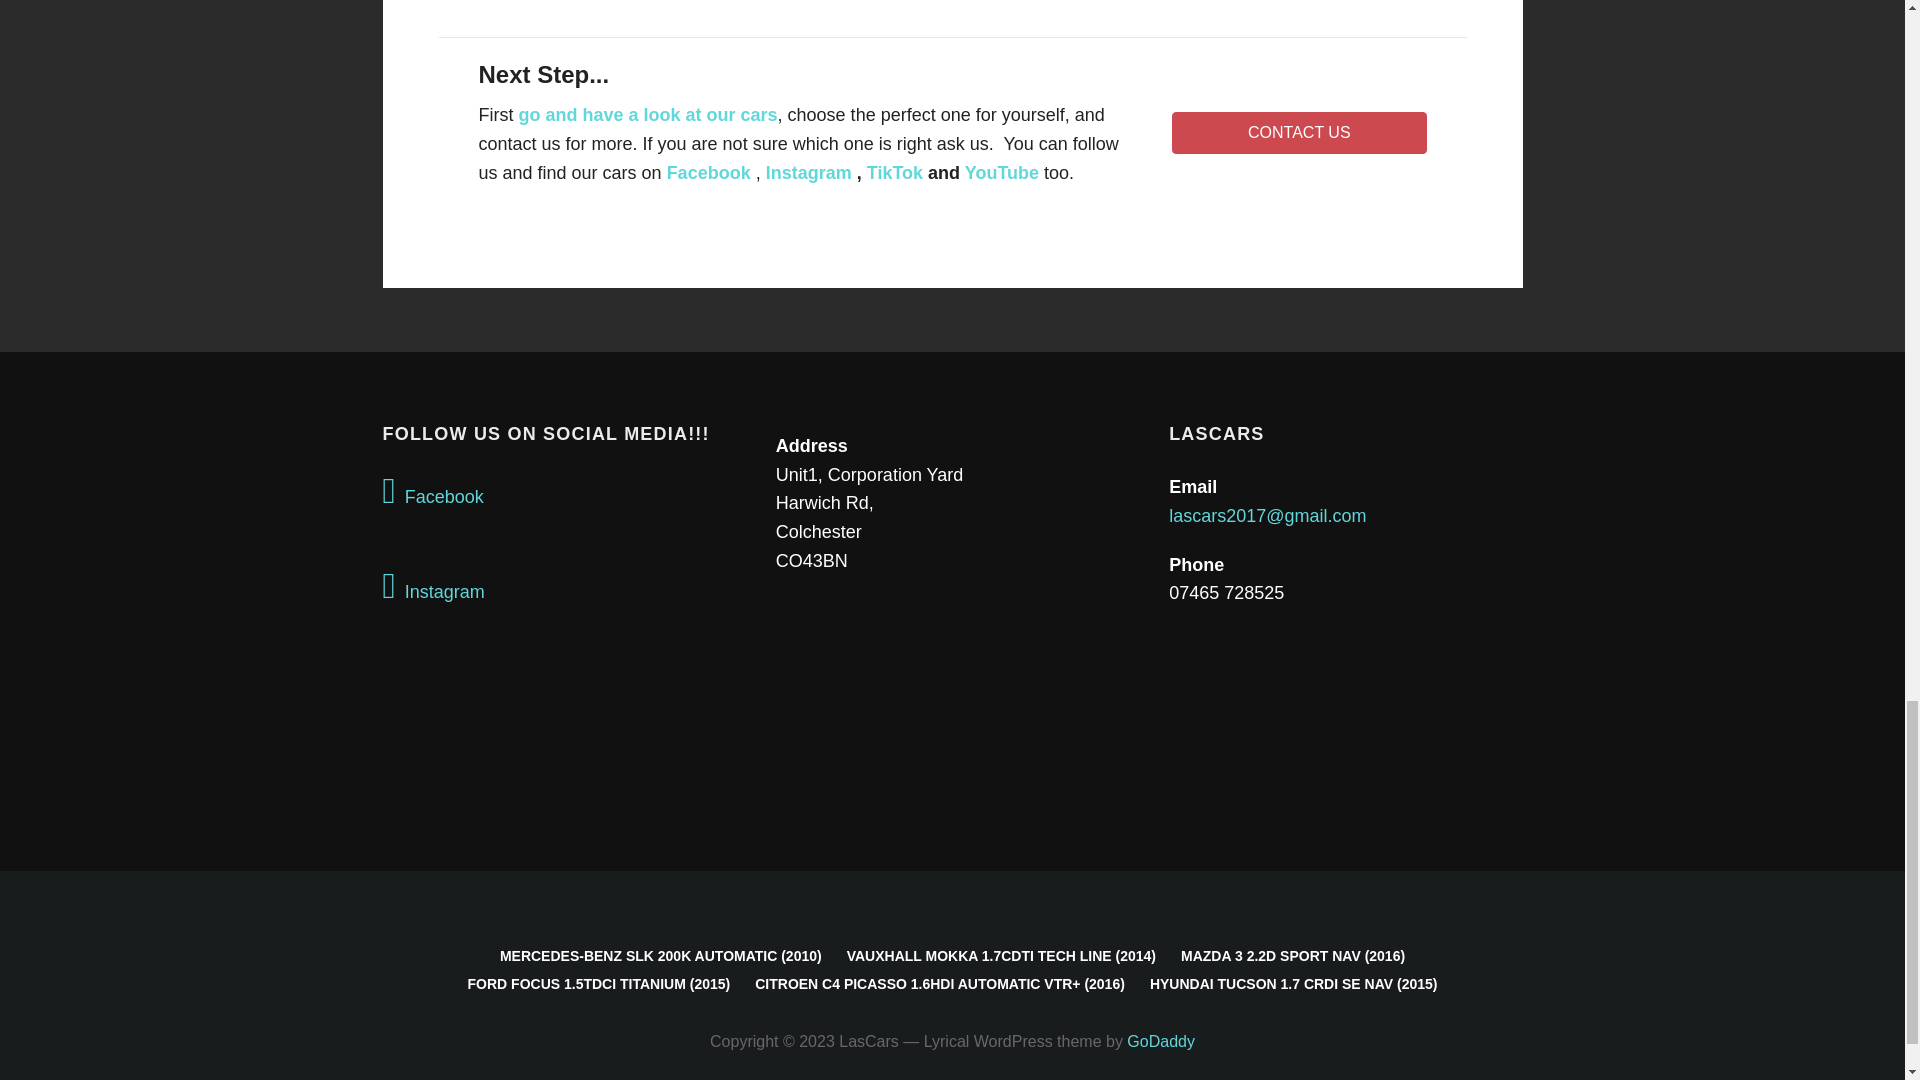  What do you see at coordinates (1002, 172) in the screenshot?
I see `YouTube` at bounding box center [1002, 172].